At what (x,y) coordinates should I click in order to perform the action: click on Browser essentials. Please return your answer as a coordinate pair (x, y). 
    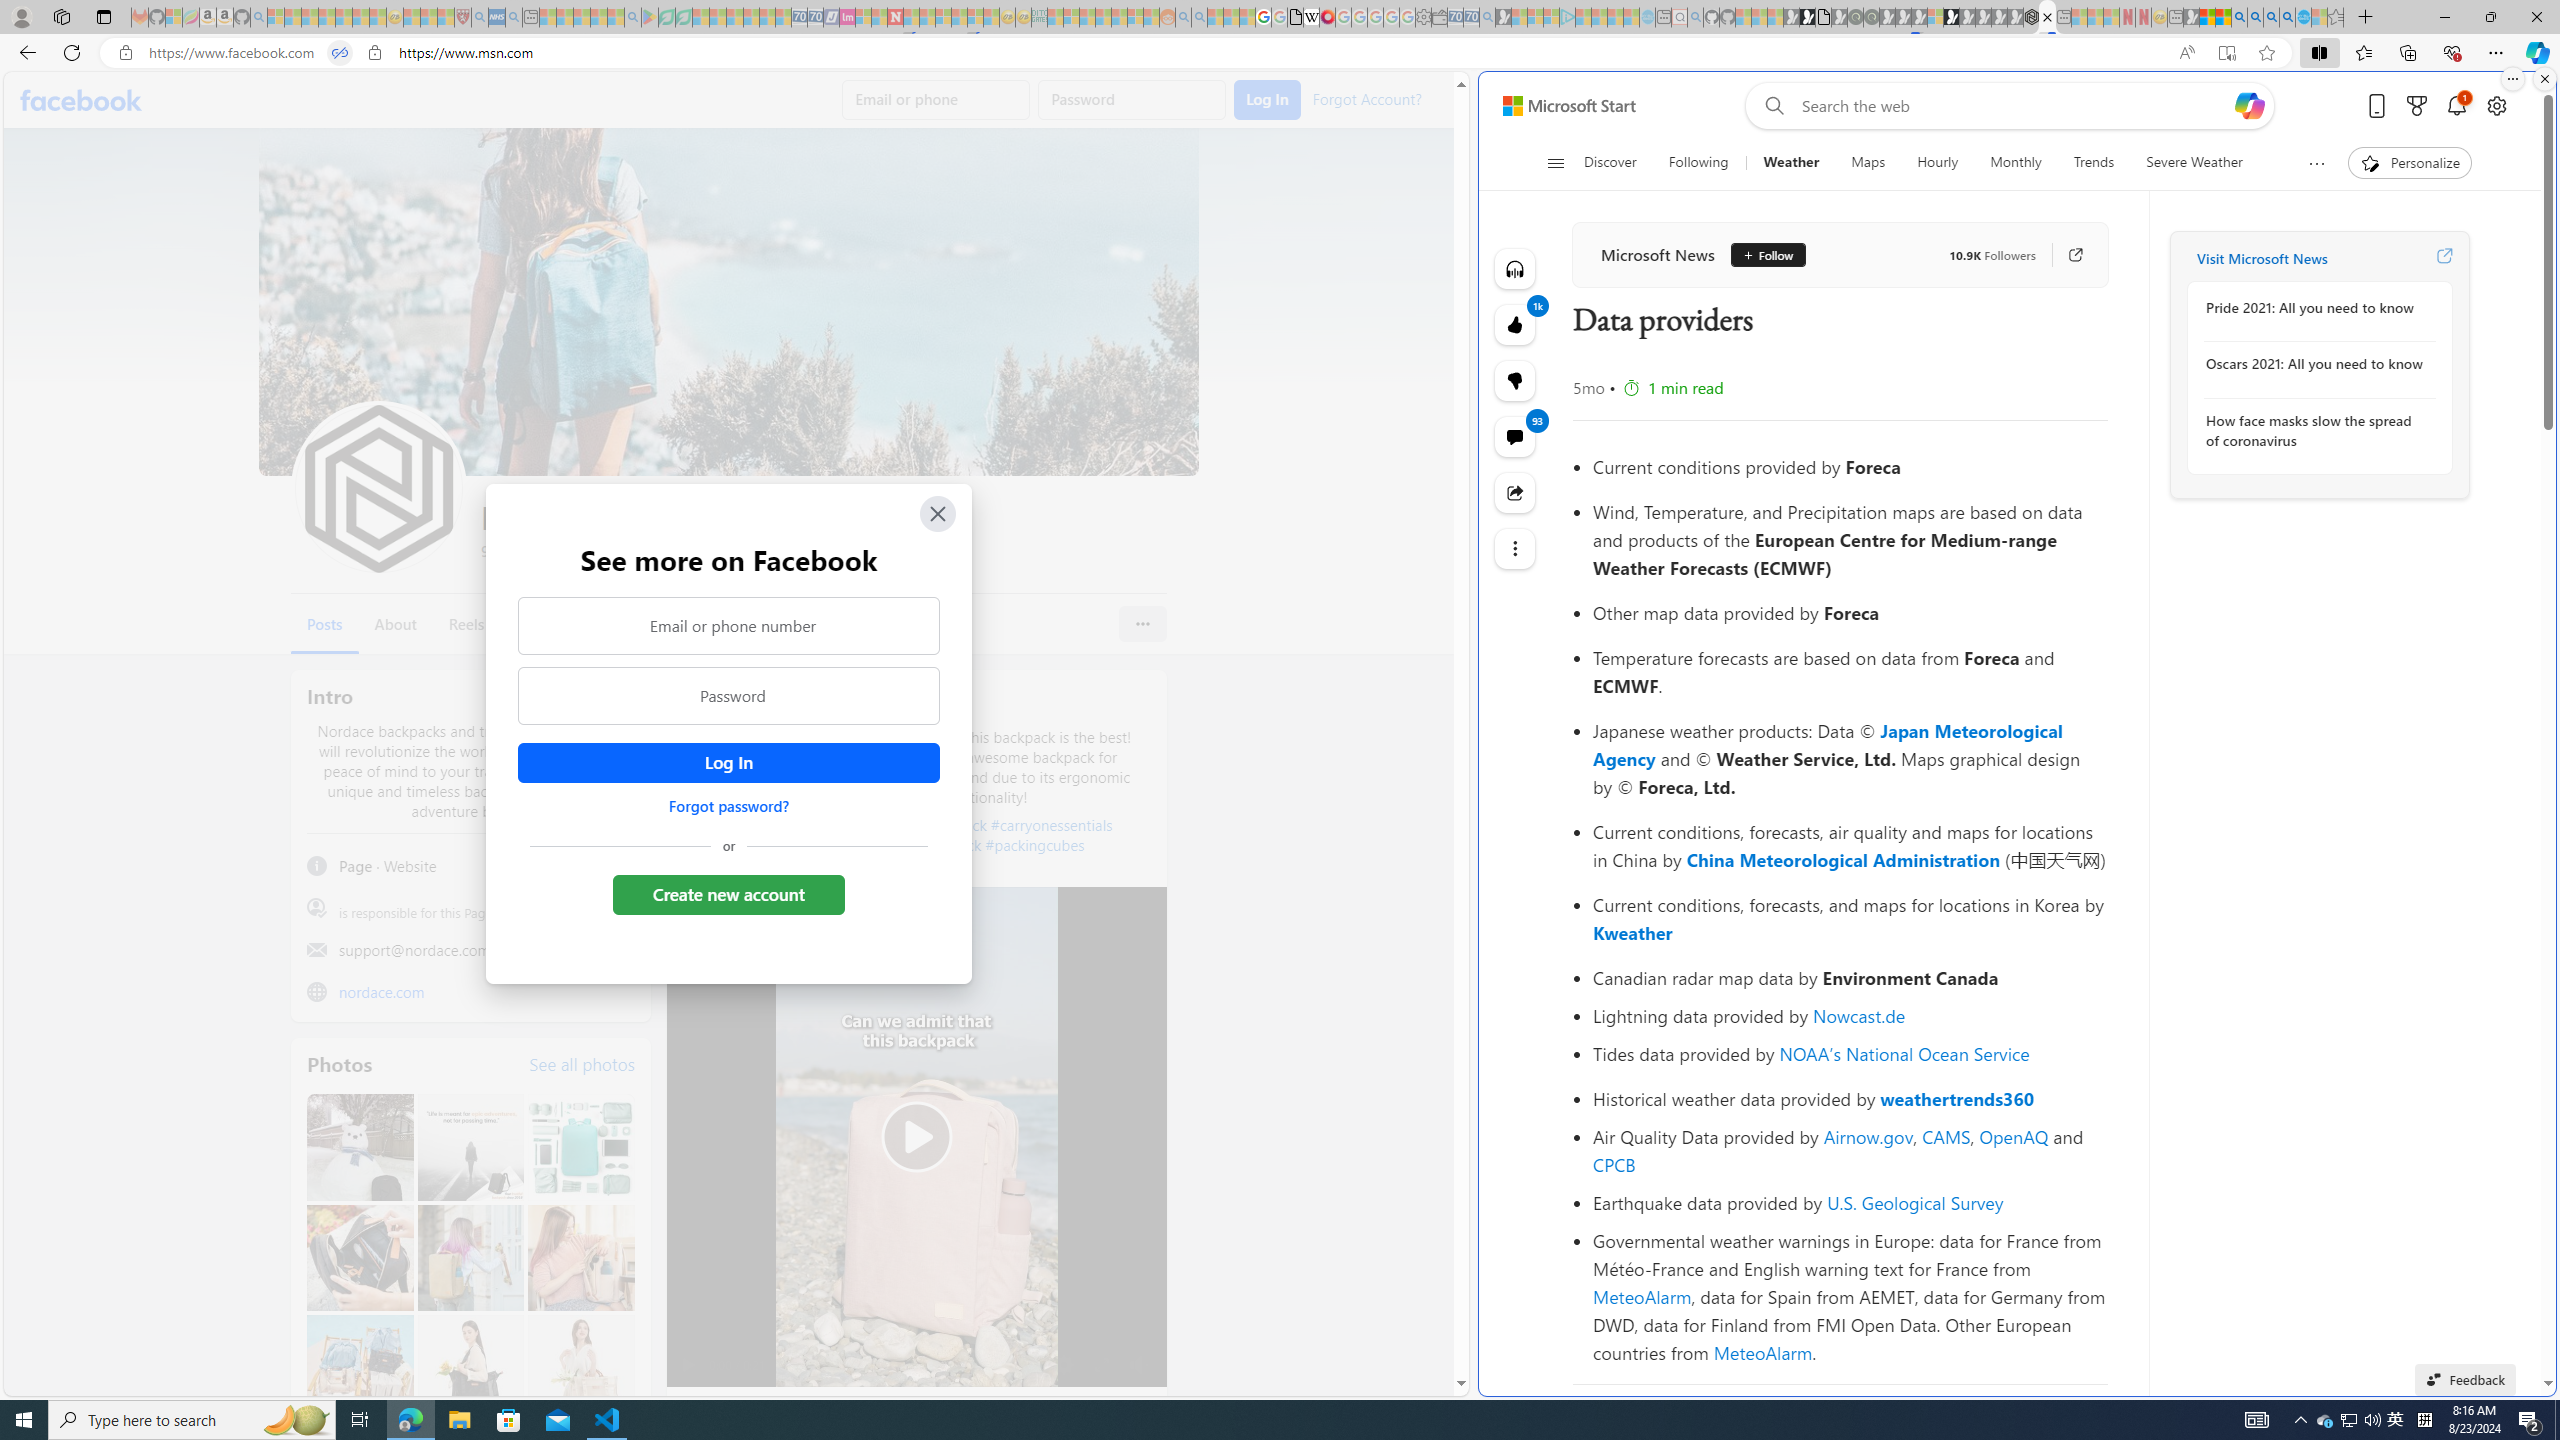
    Looking at the image, I should click on (2452, 52).